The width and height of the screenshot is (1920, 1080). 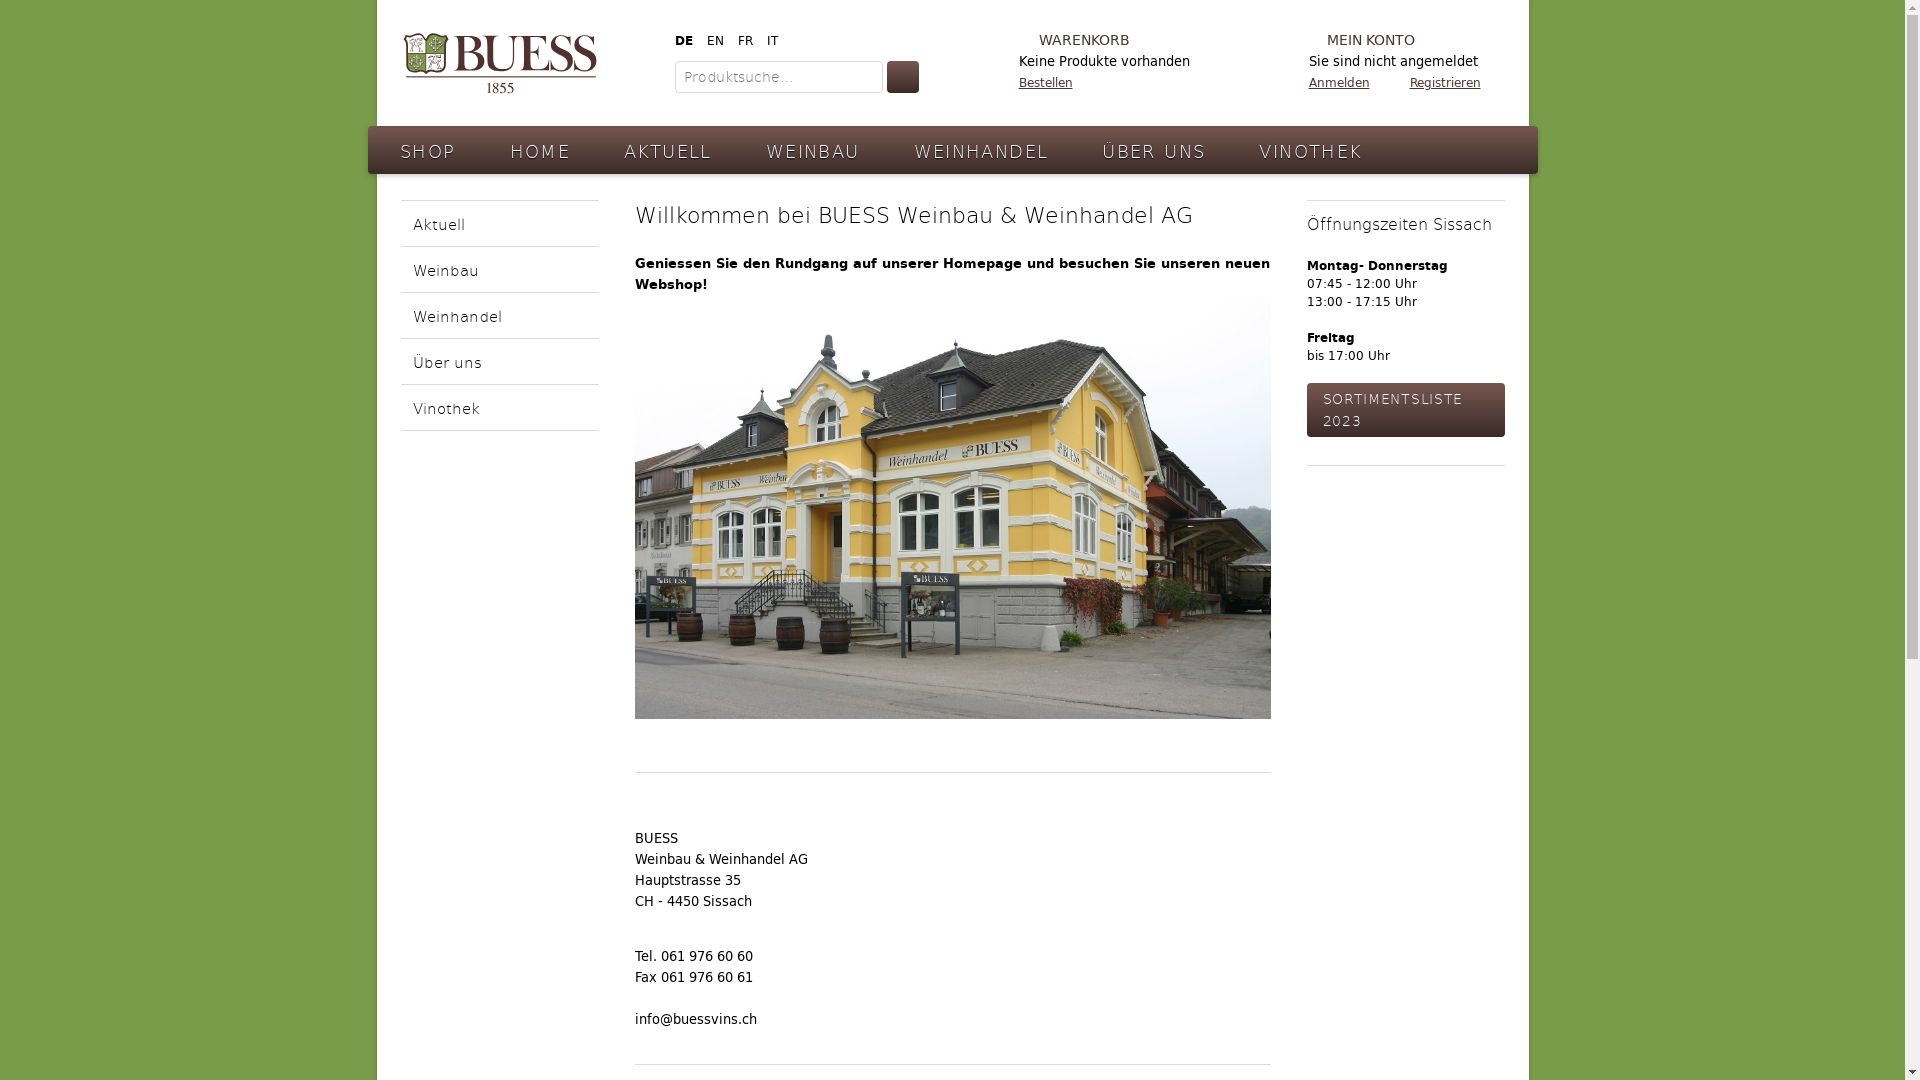 What do you see at coordinates (1405, 410) in the screenshot?
I see `SORTIMENTSLISTE 2023` at bounding box center [1405, 410].